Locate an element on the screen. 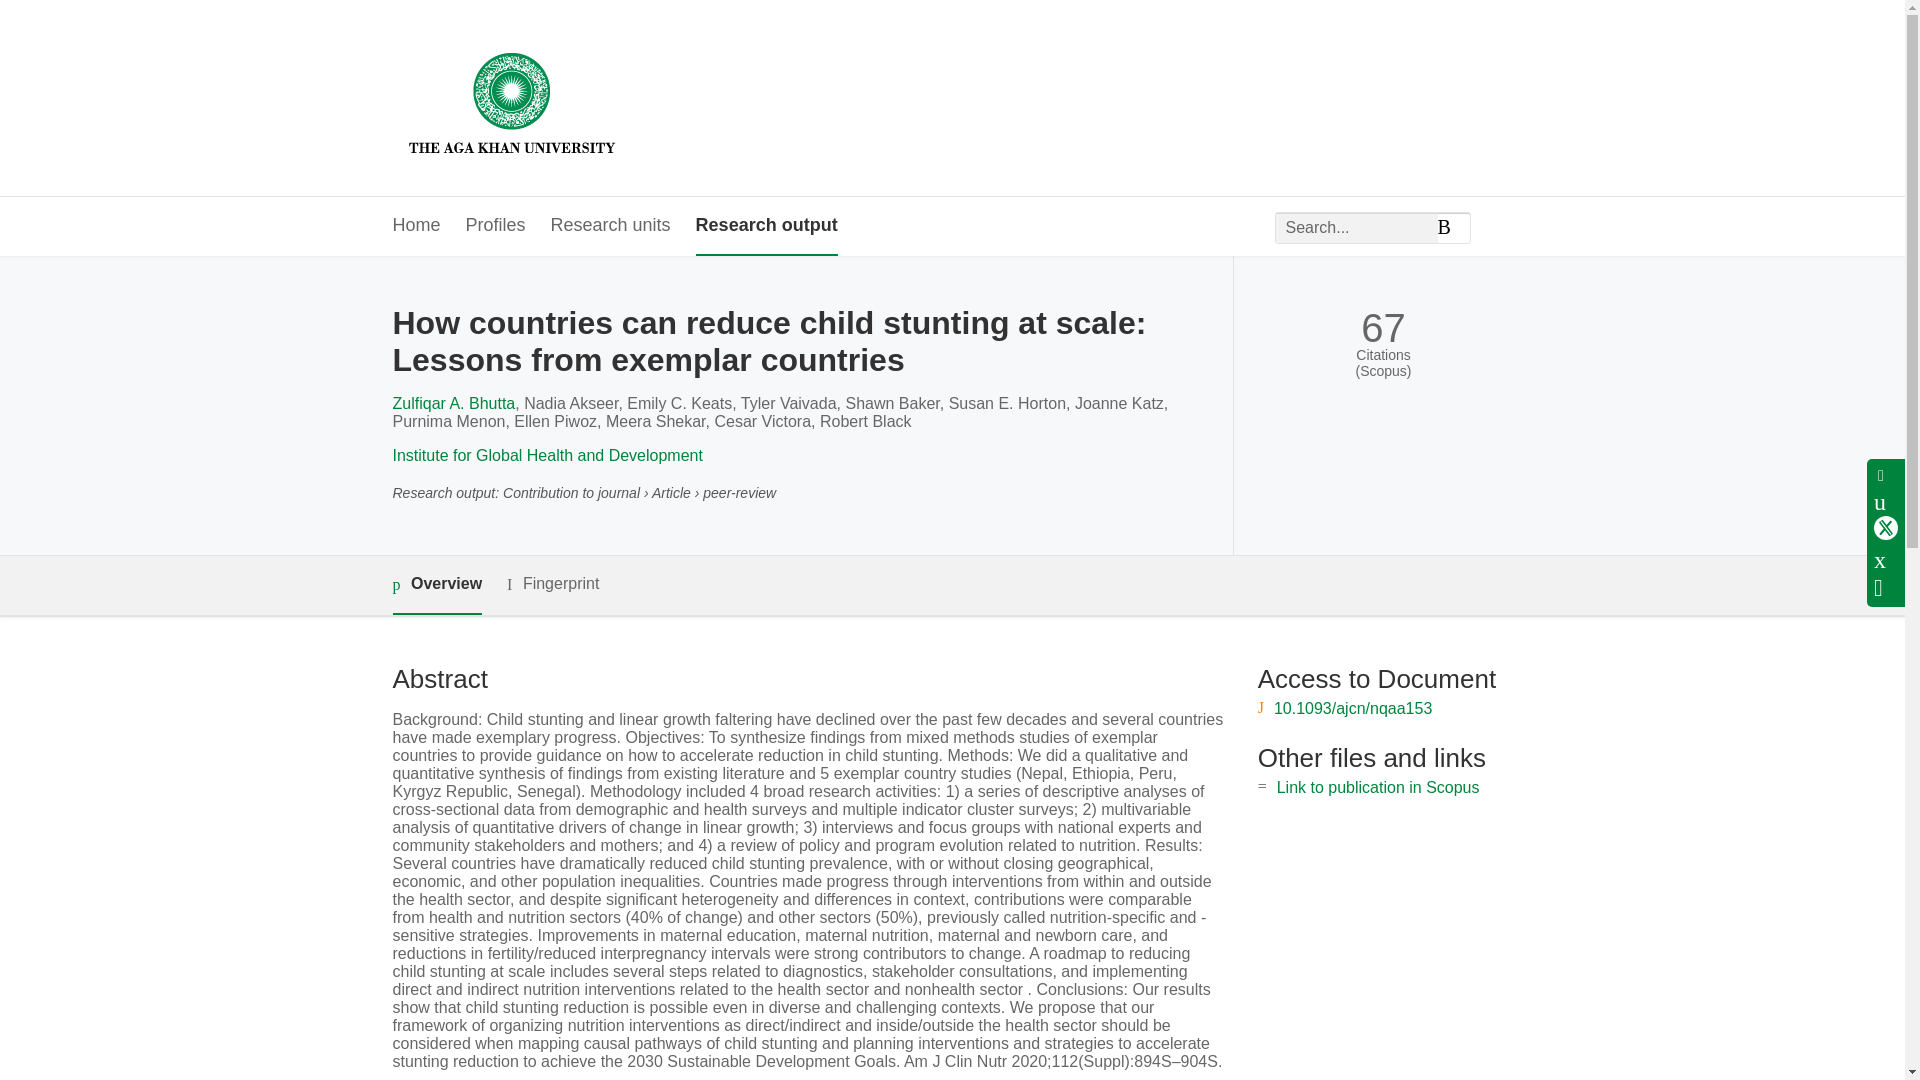  Research units is located at coordinates (610, 226).